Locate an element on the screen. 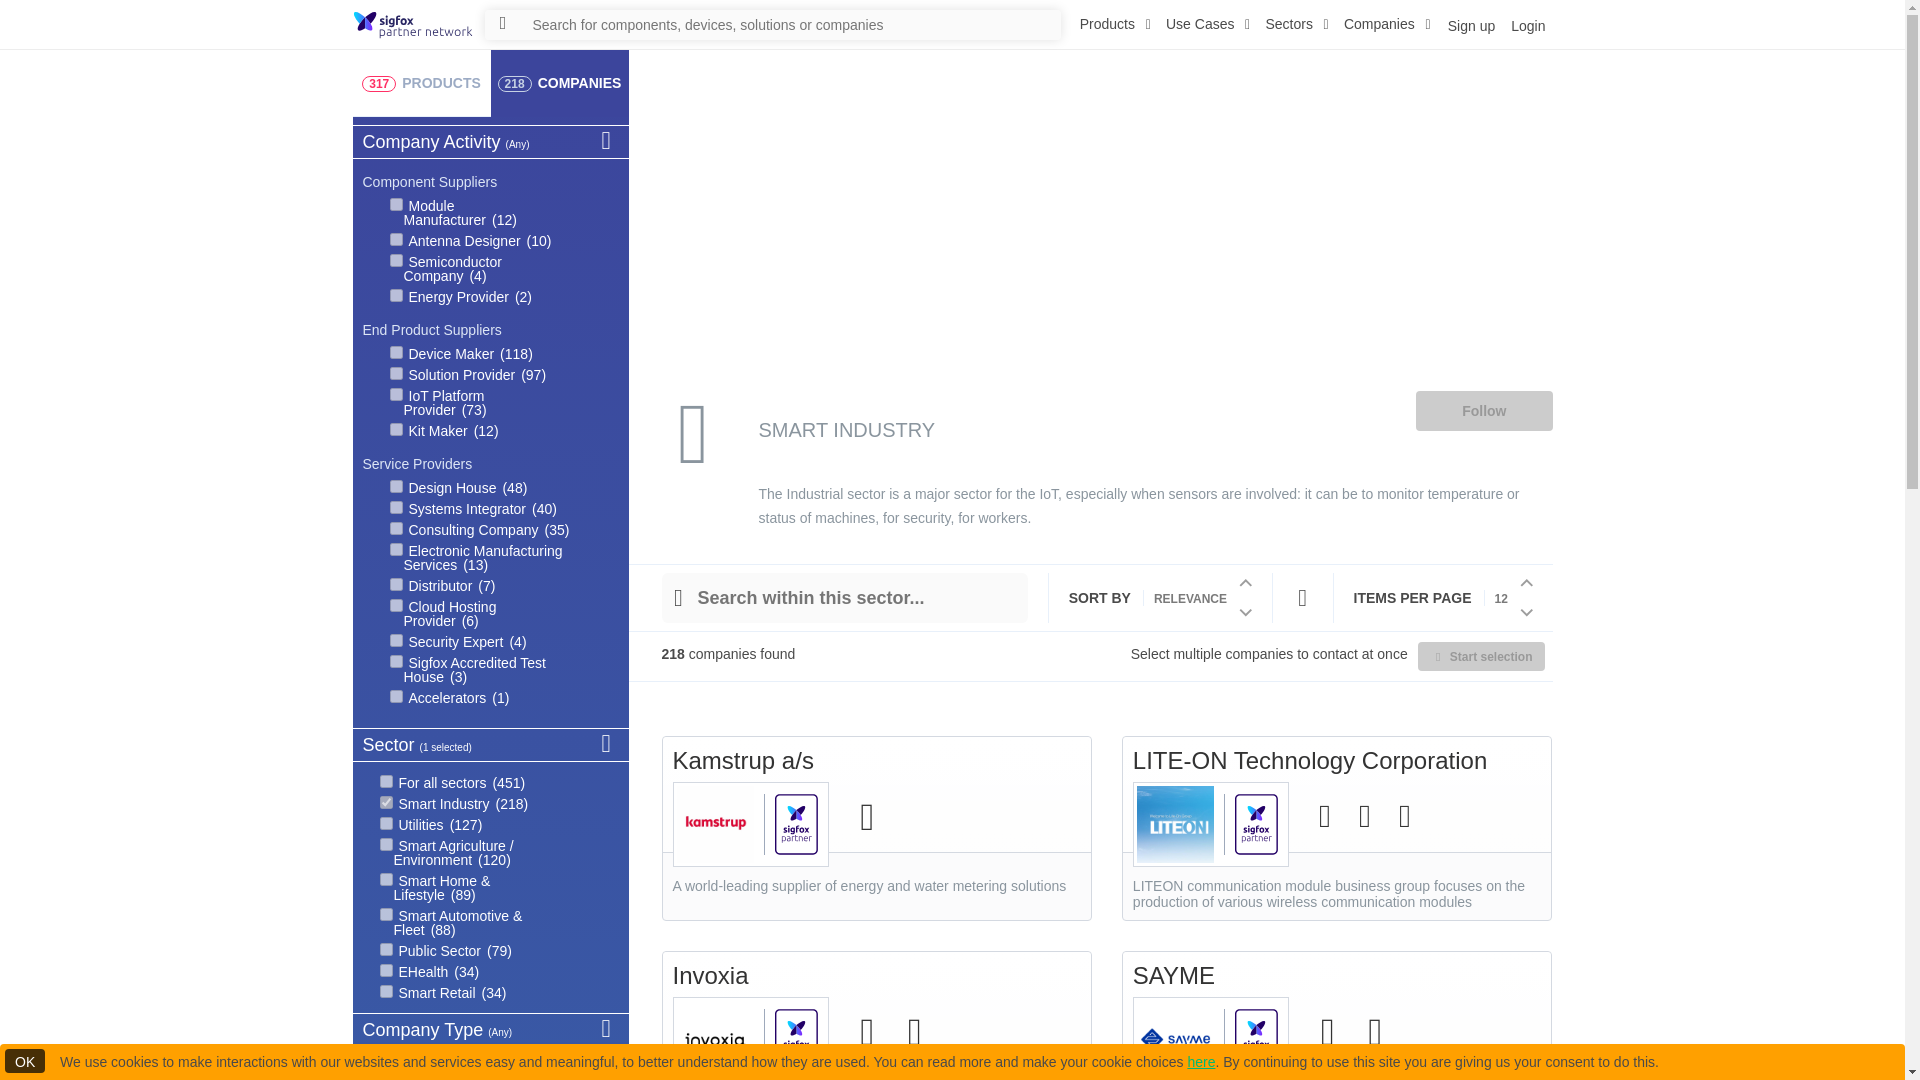  on is located at coordinates (396, 550).